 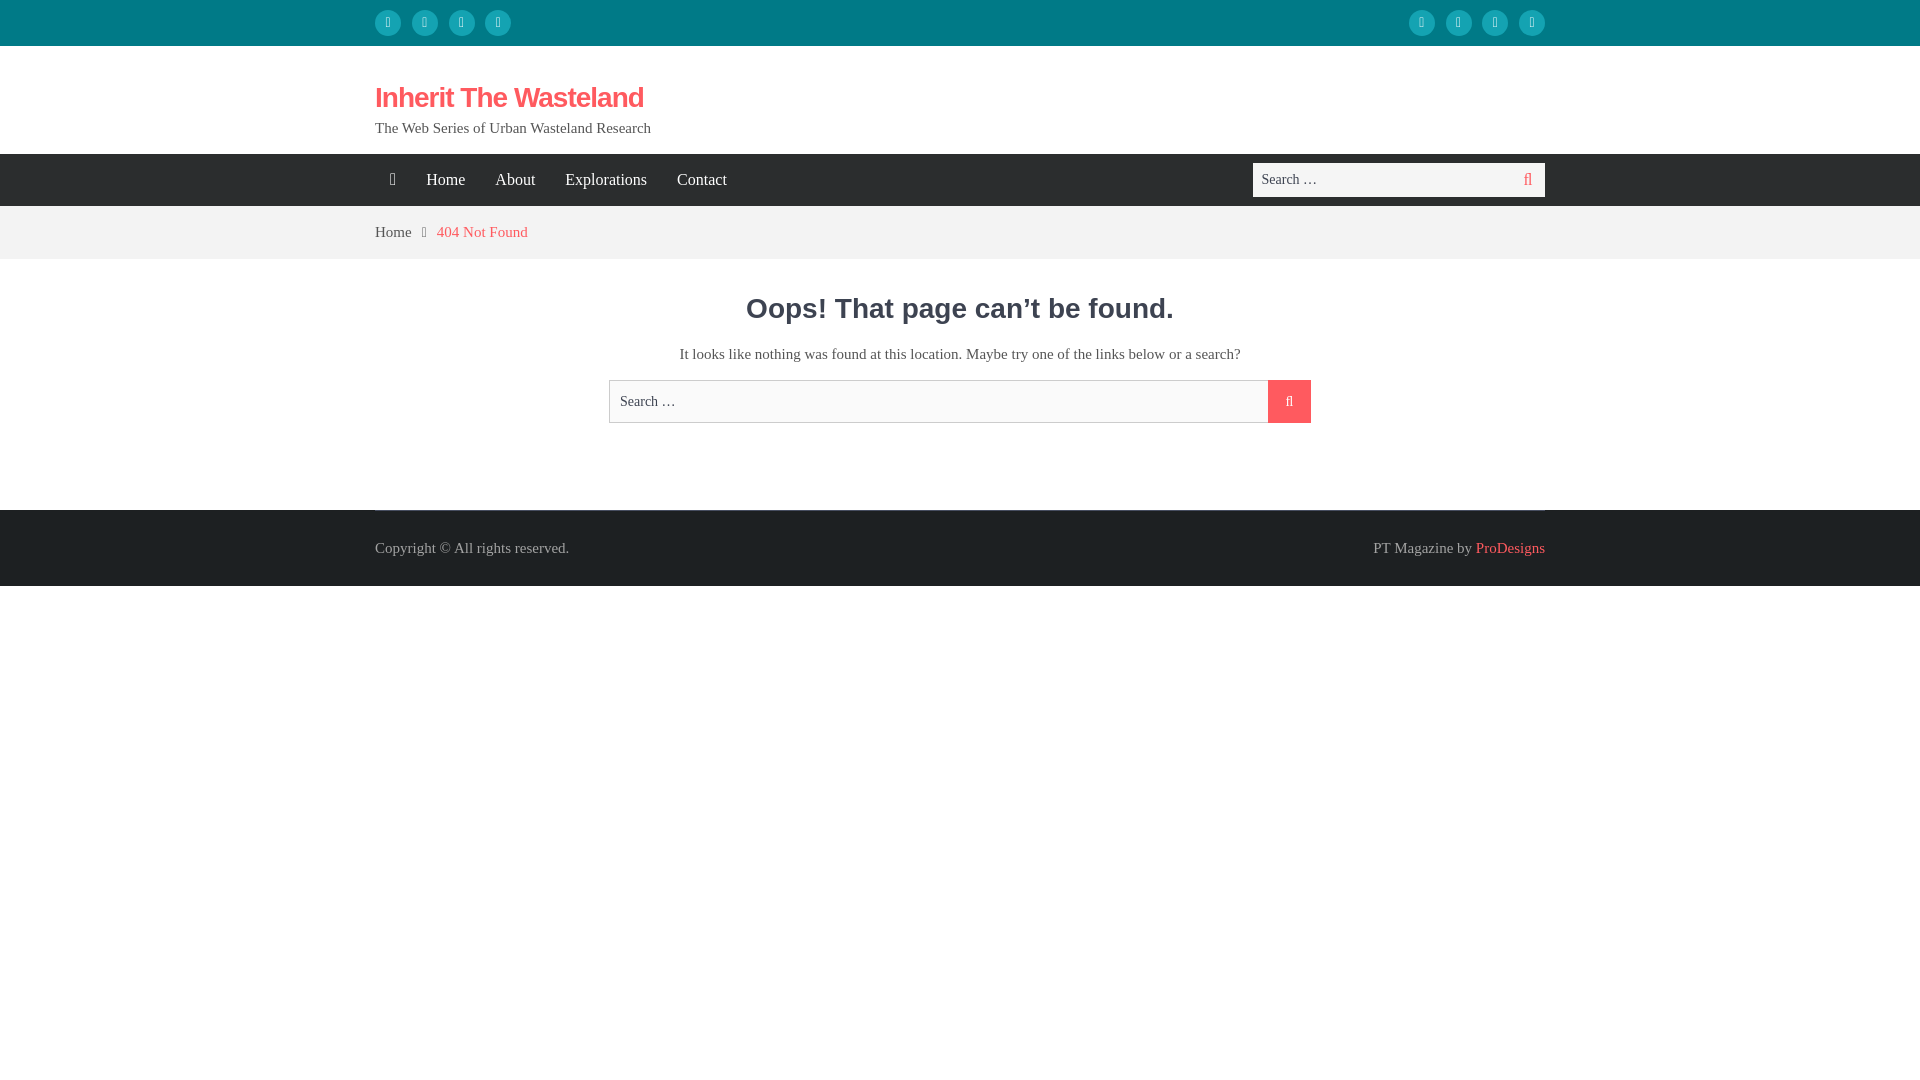 I want to click on Home, so click(x=406, y=231).